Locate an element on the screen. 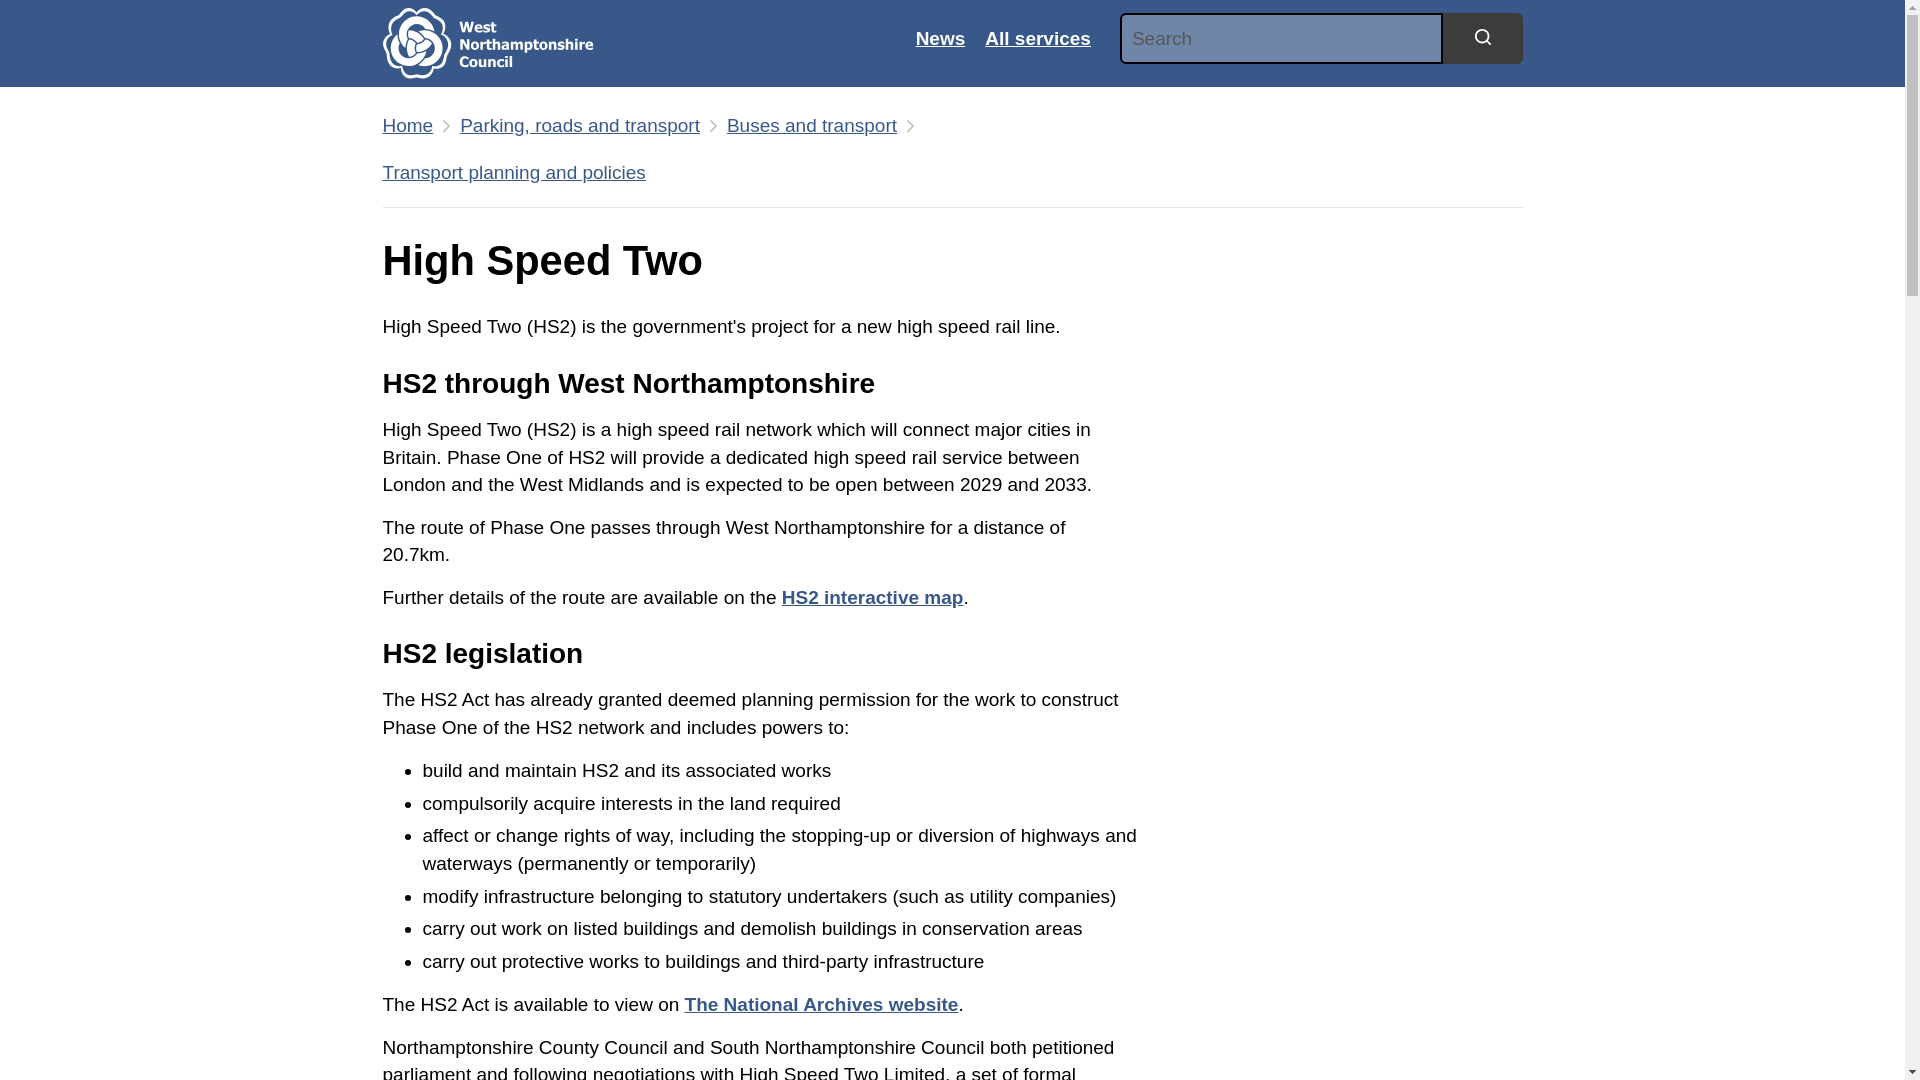 The image size is (1920, 1080). Parking, roads and transport is located at coordinates (580, 126).